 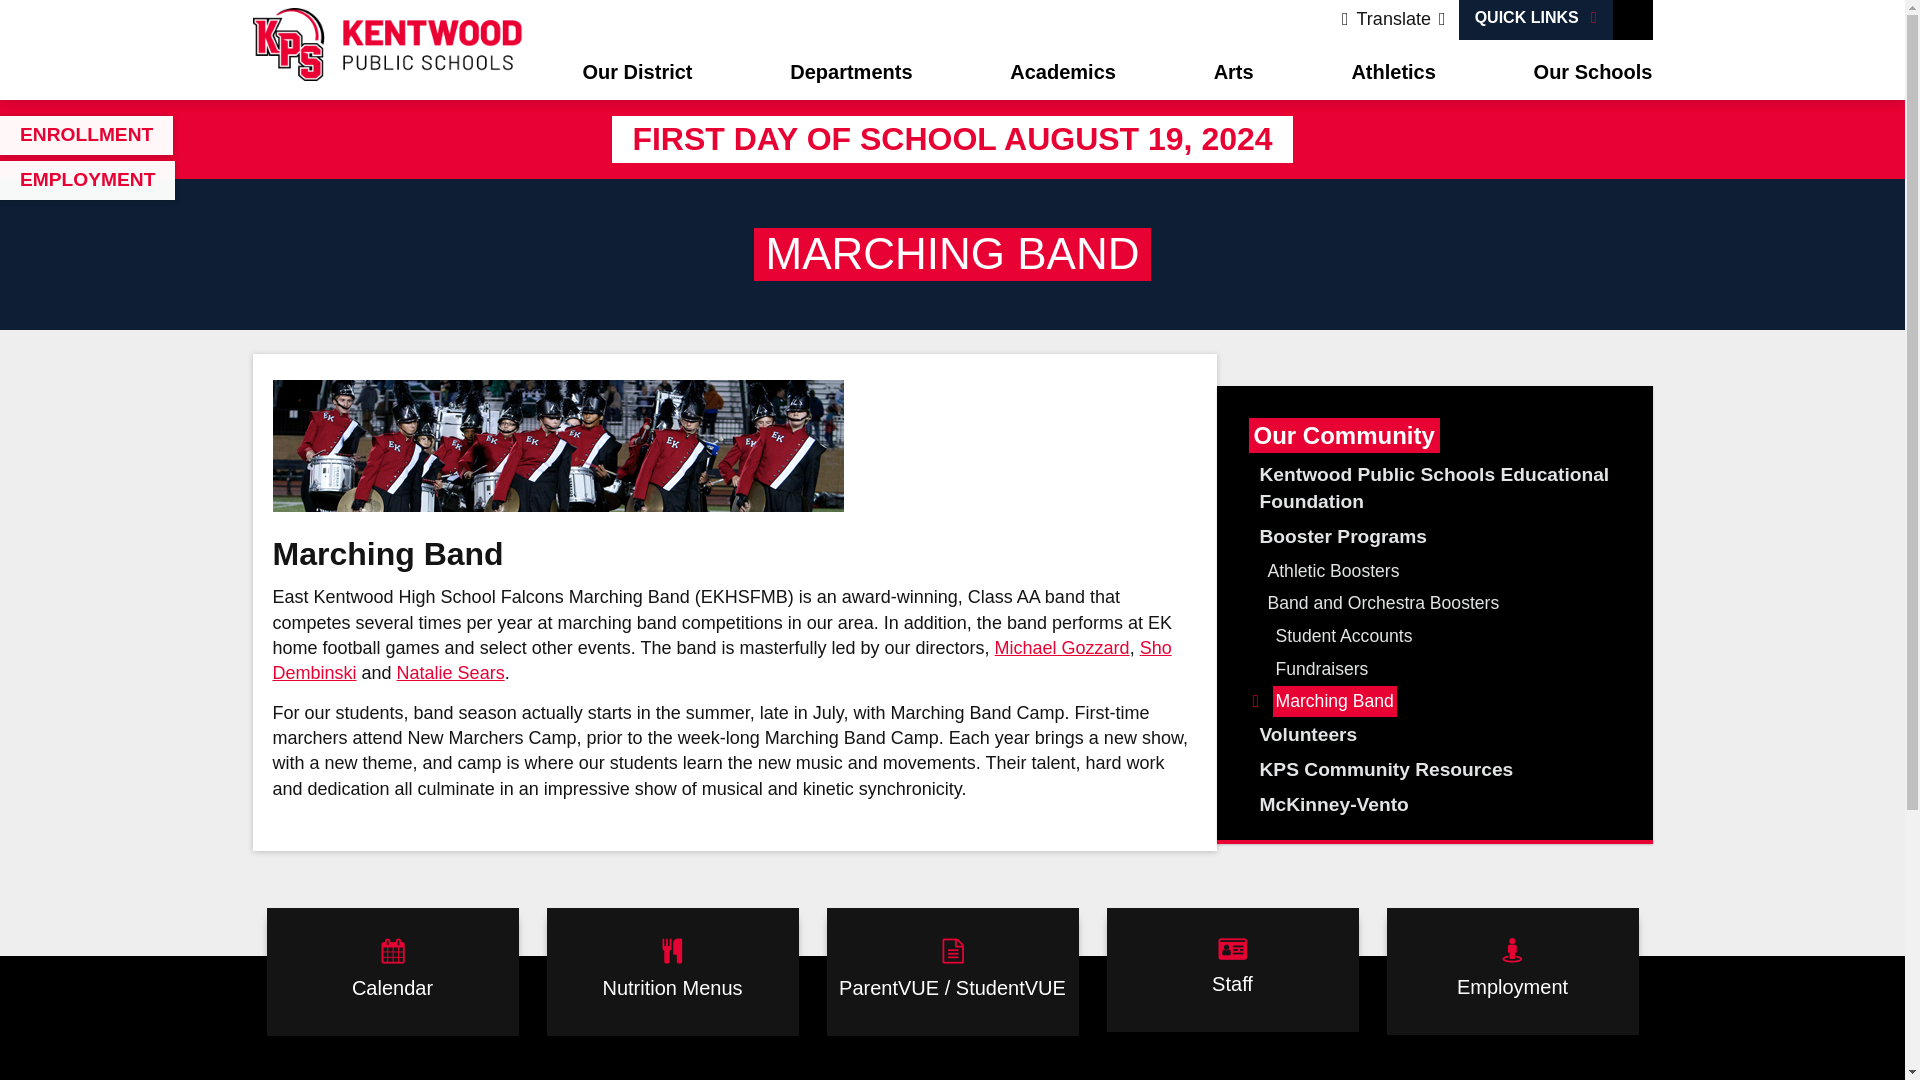 I want to click on Featuring New Uniforms, so click(x=557, y=446).